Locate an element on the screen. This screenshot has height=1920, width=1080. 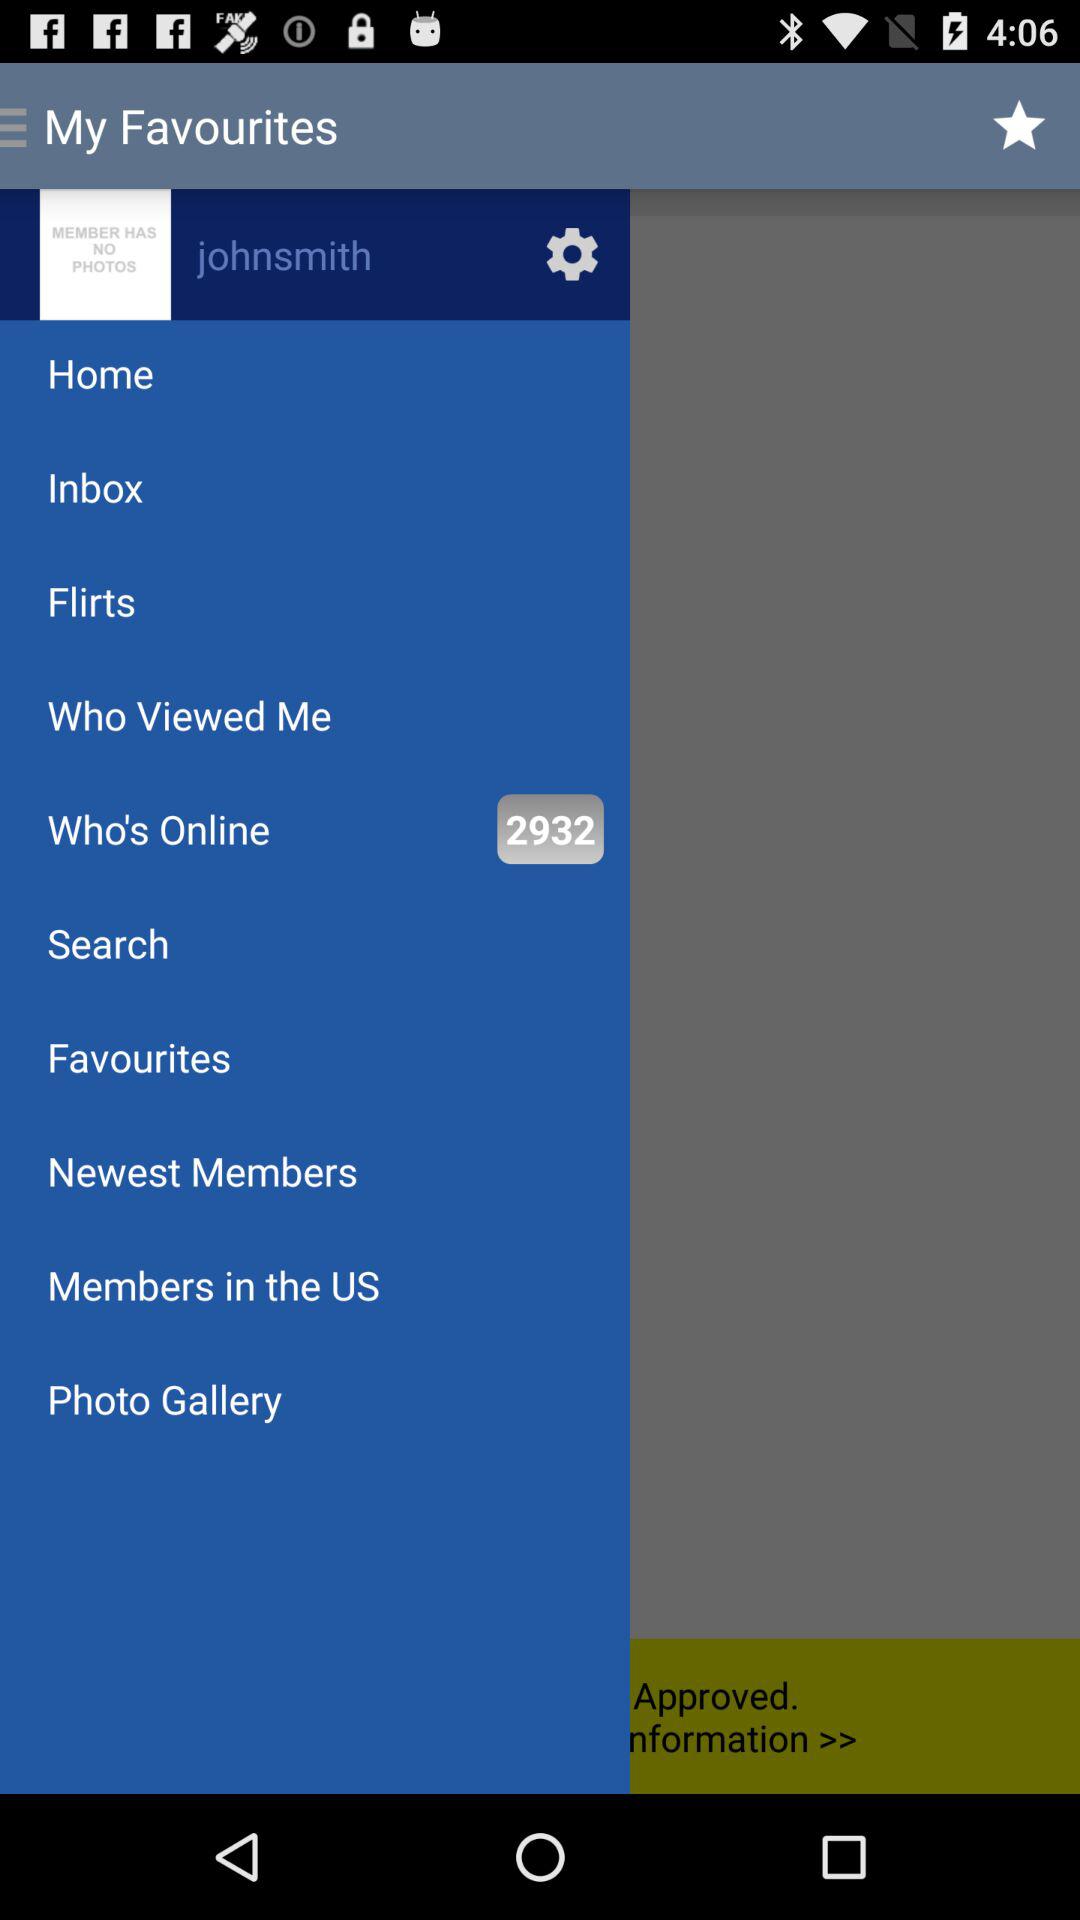
tap icon above the your profile is item is located at coordinates (550, 828).